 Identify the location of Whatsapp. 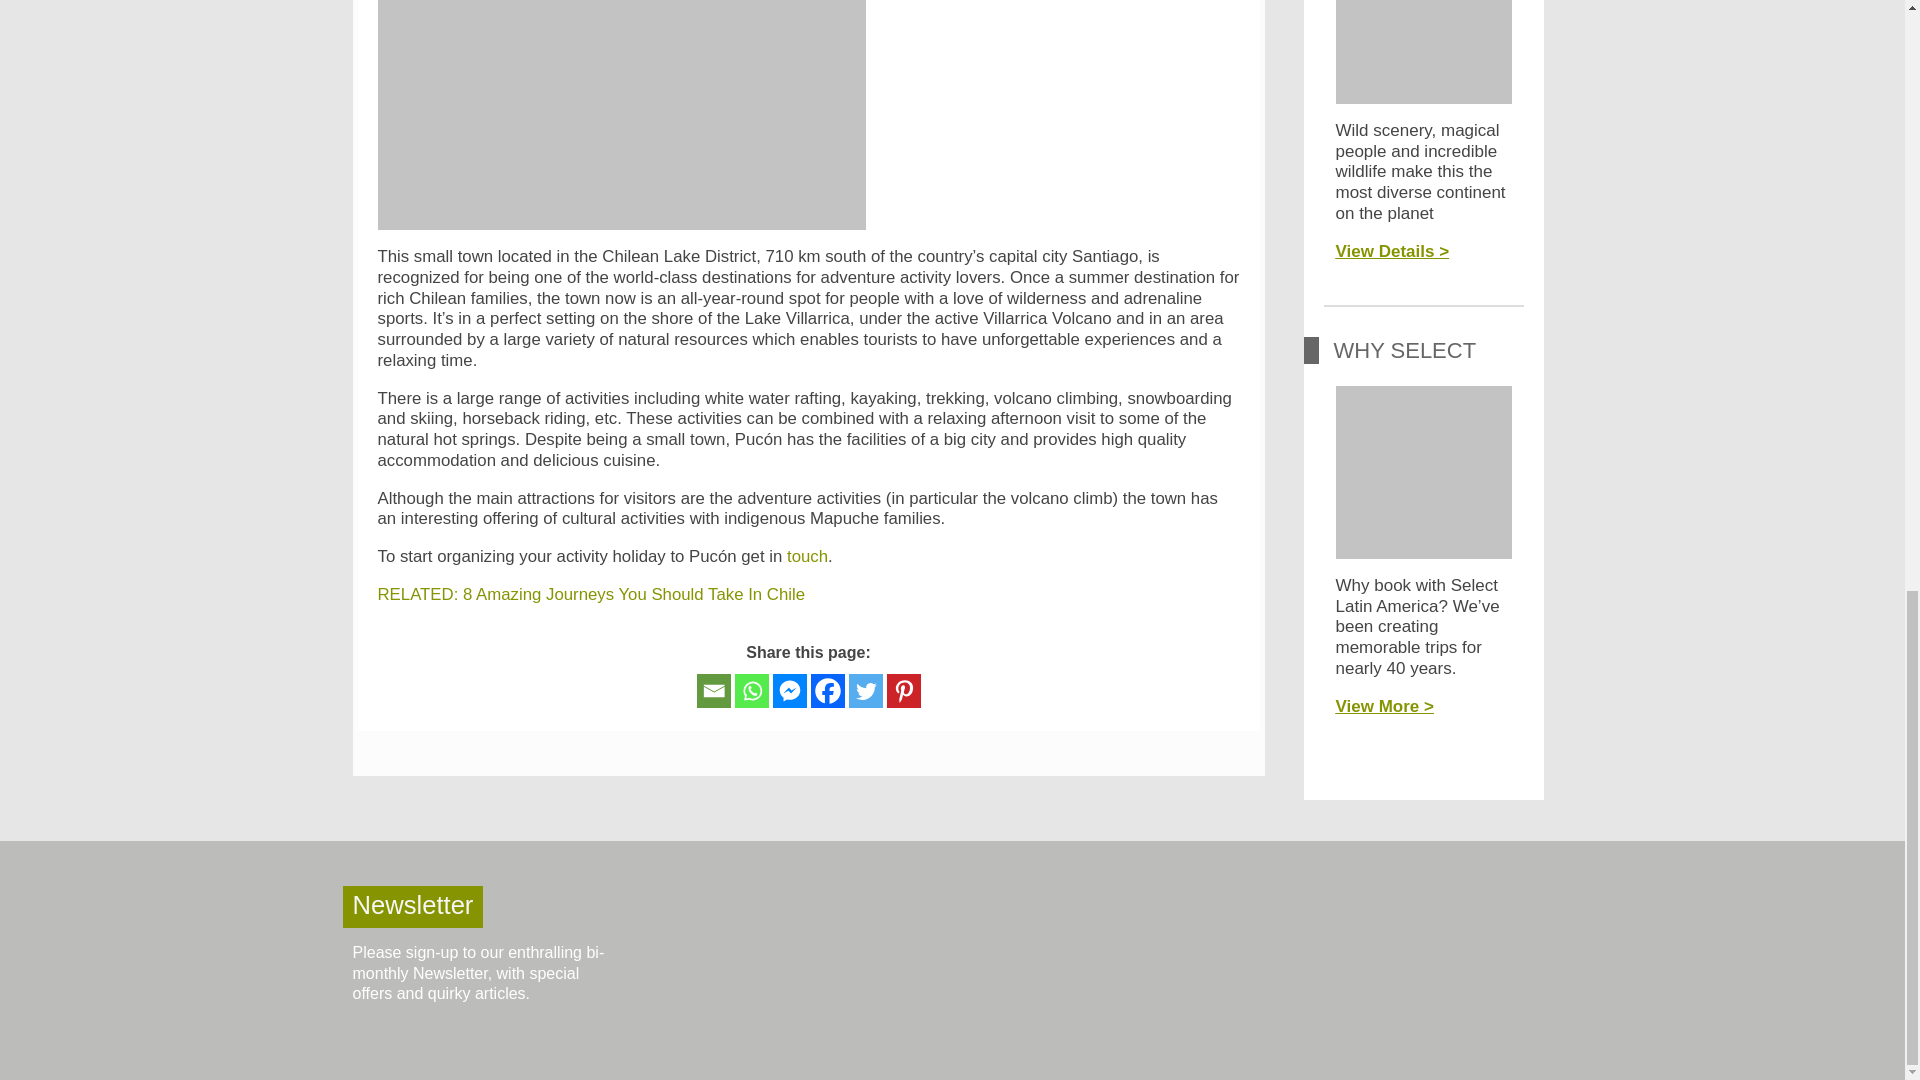
(750, 690).